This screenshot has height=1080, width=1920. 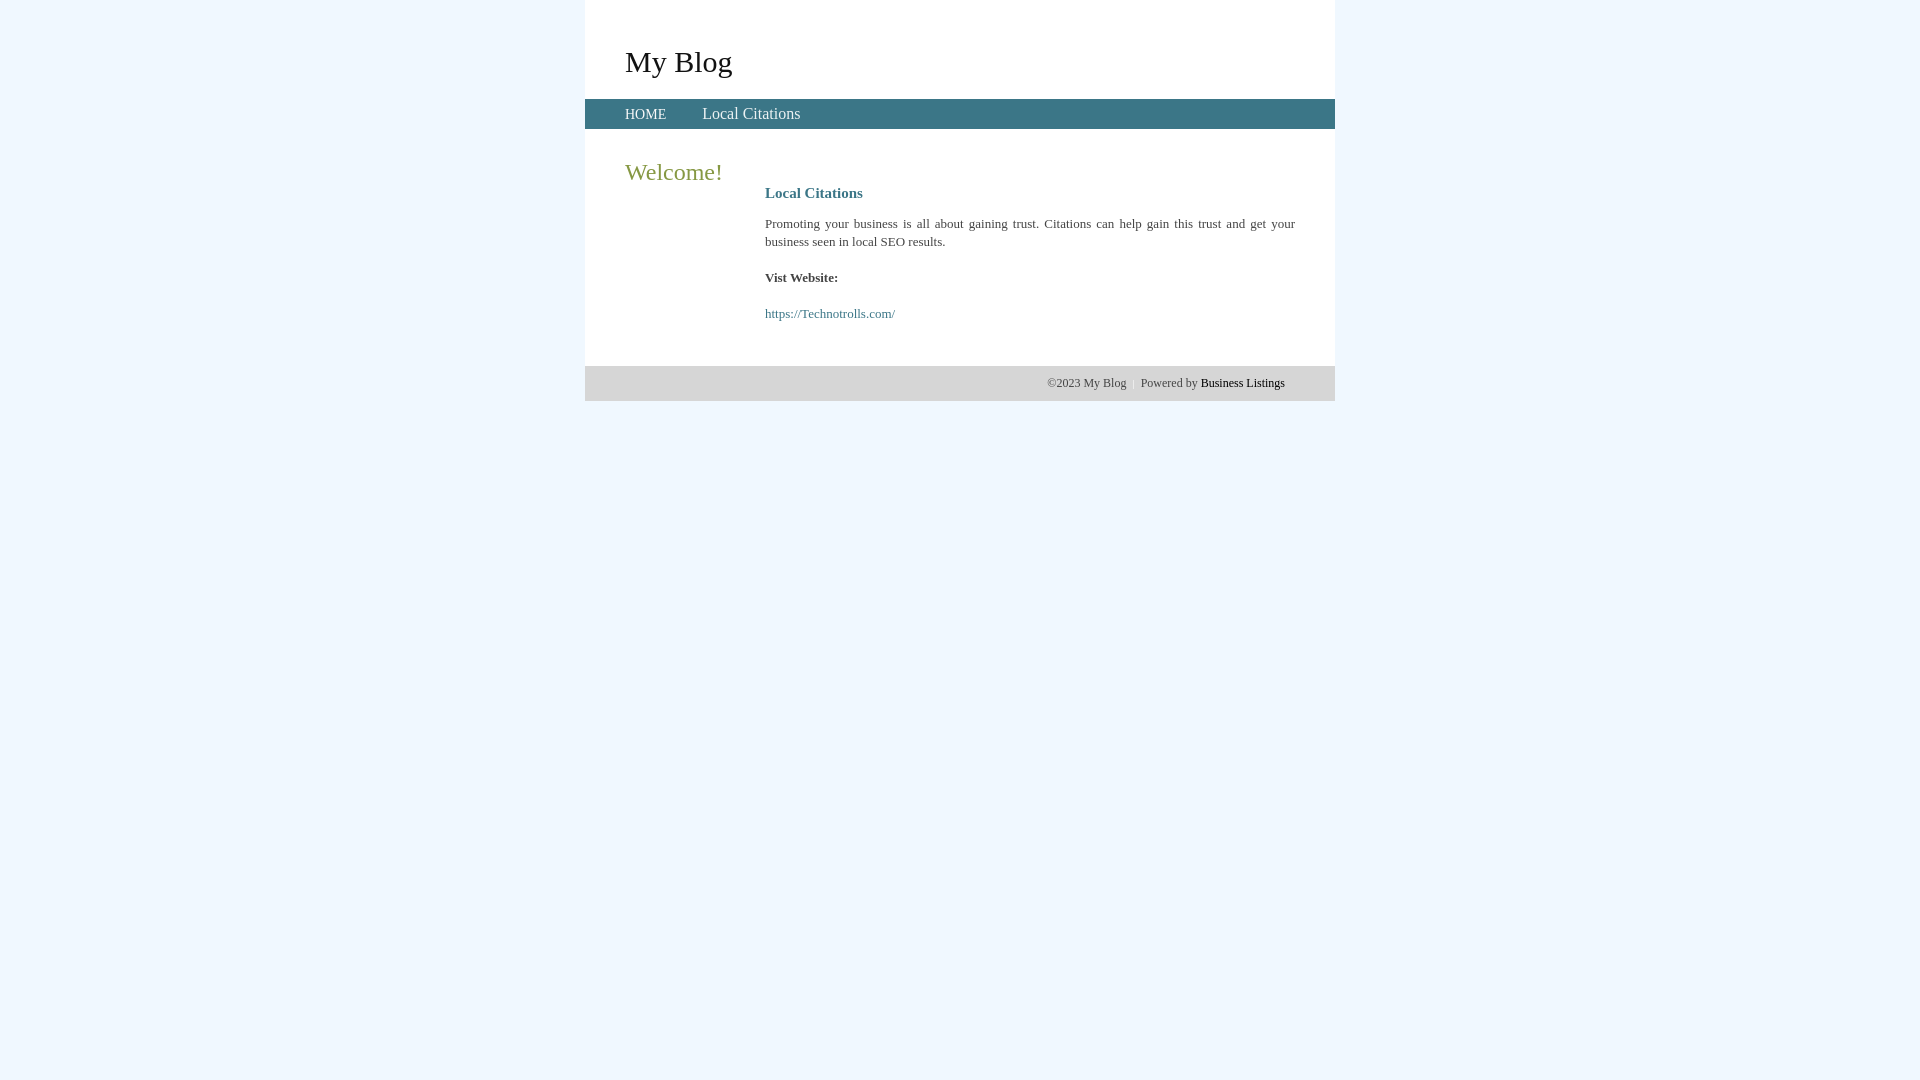 What do you see at coordinates (679, 61) in the screenshot?
I see `My Blog` at bounding box center [679, 61].